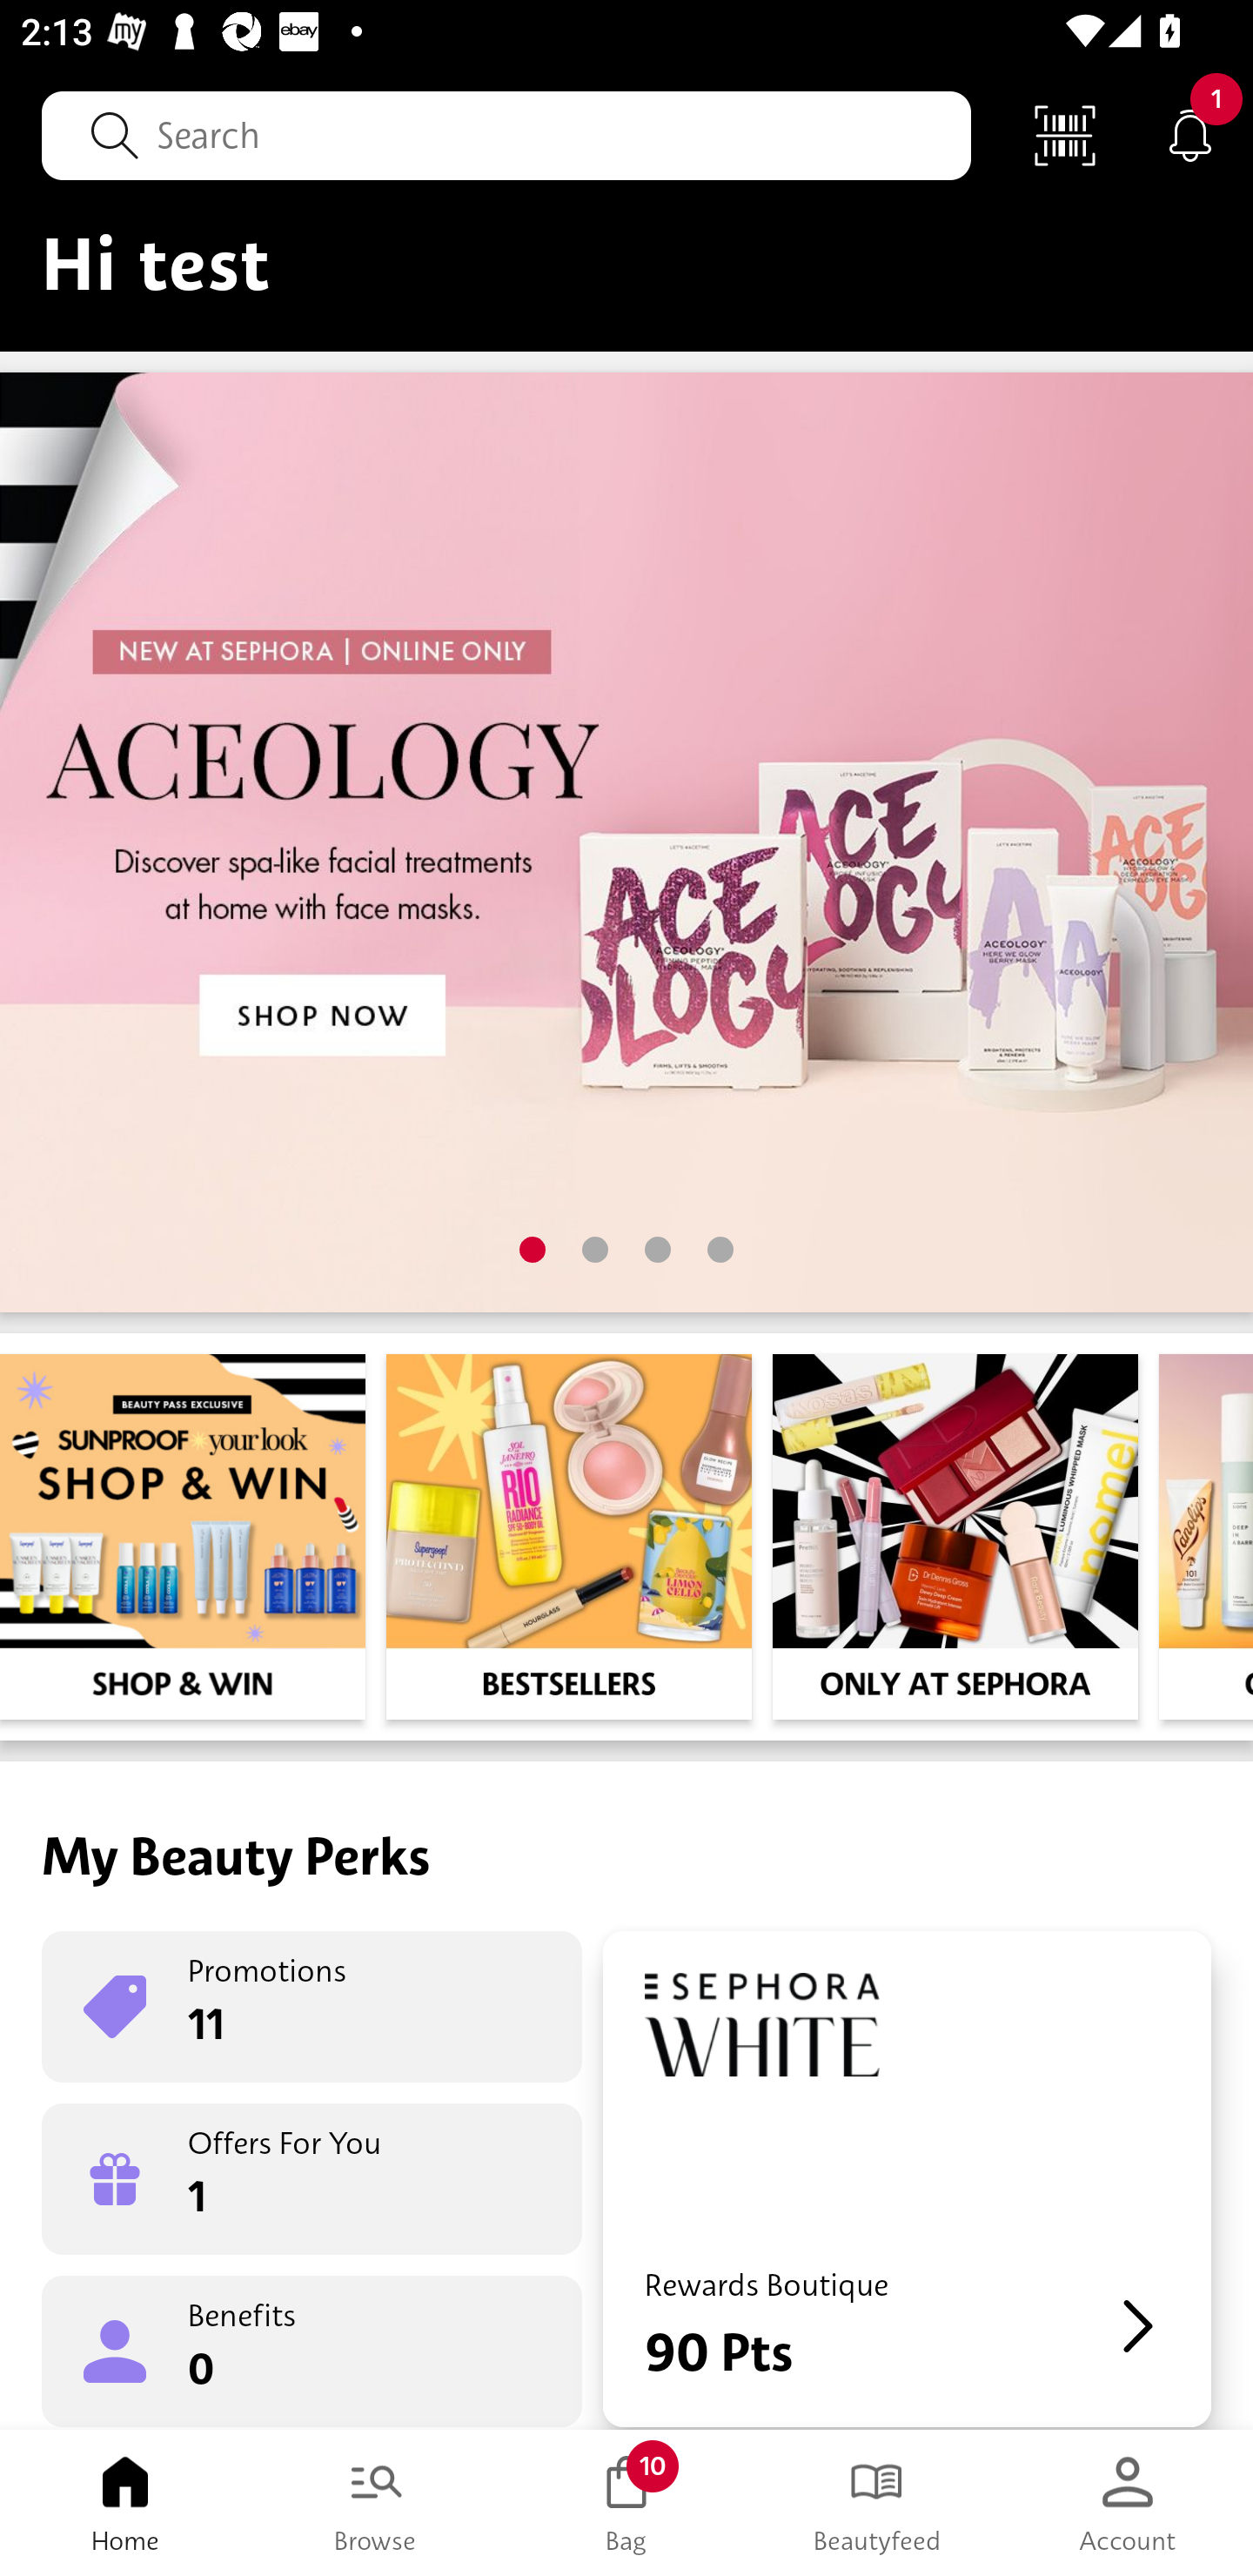  Describe the element at coordinates (877, 2503) in the screenshot. I see `Beautyfeed` at that location.